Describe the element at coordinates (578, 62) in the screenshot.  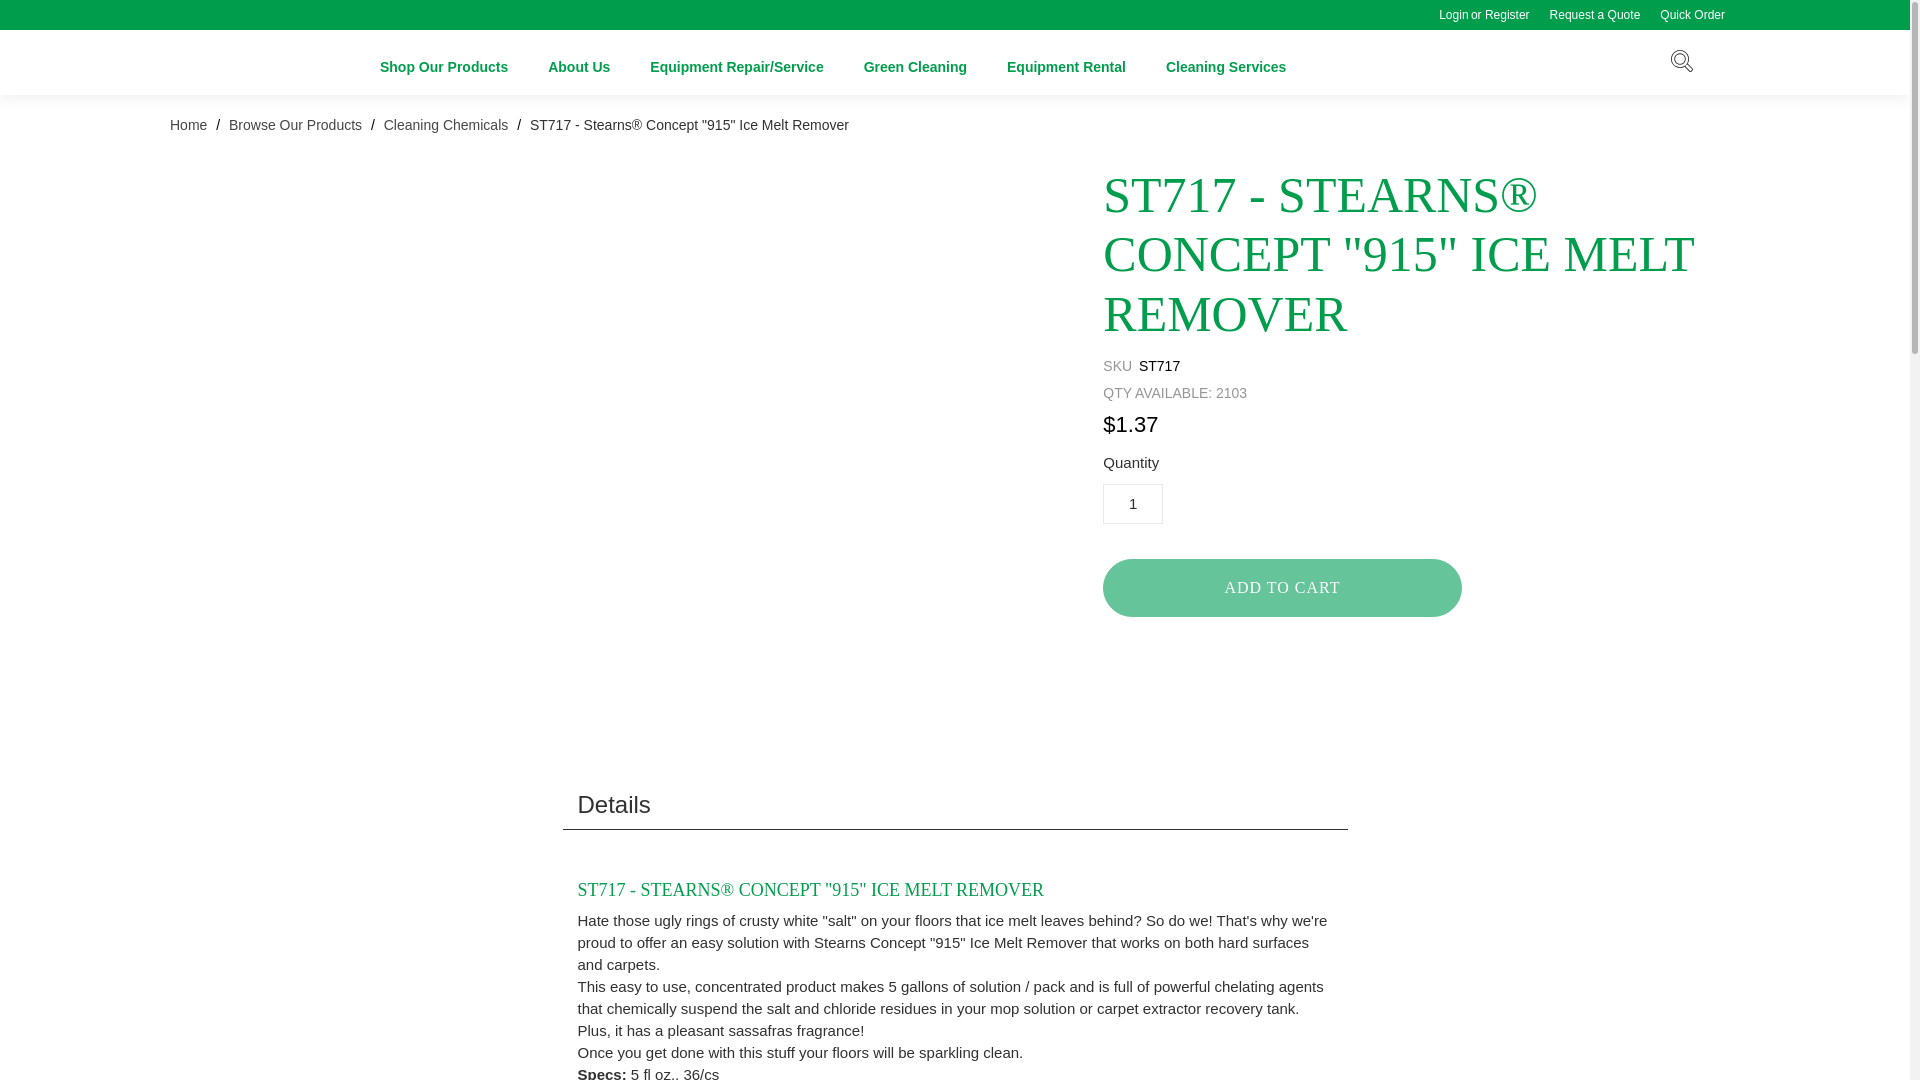
I see `About Us` at that location.